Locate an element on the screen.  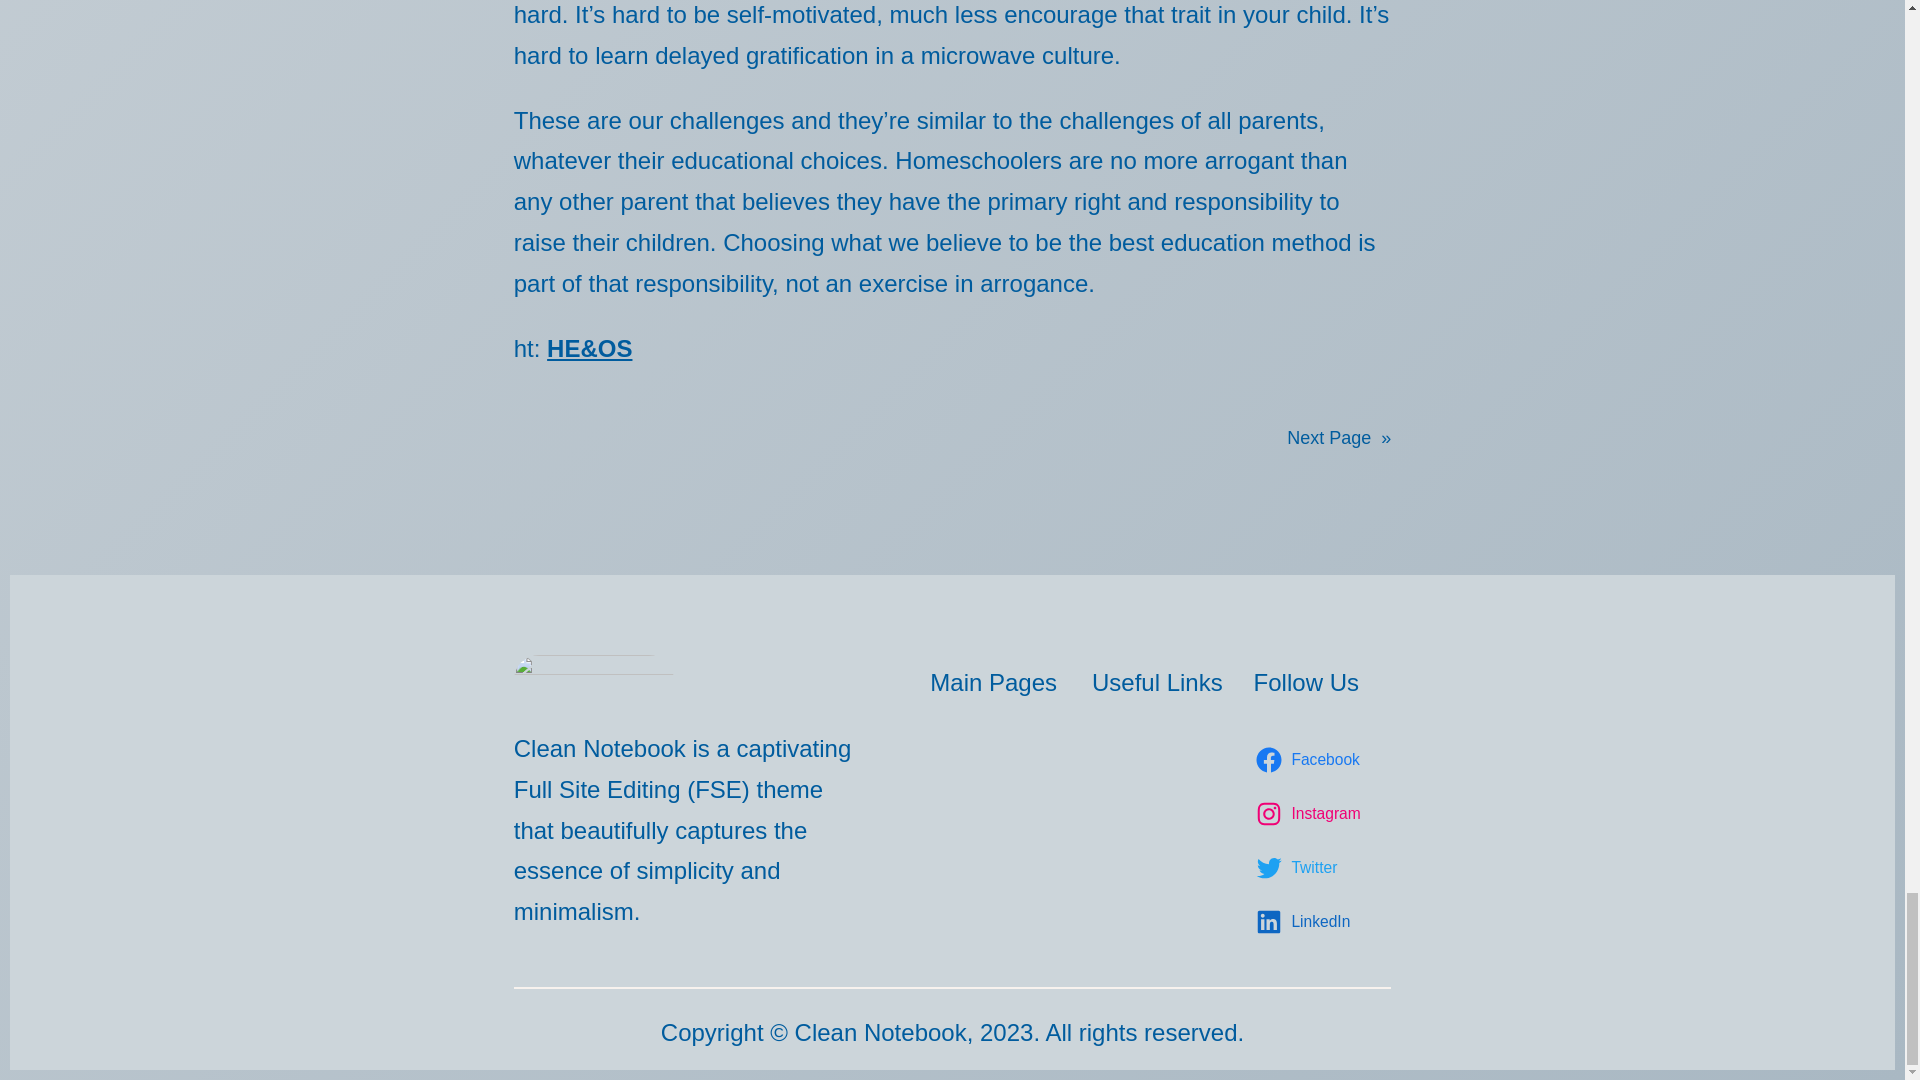
Instagram is located at coordinates (1310, 814).